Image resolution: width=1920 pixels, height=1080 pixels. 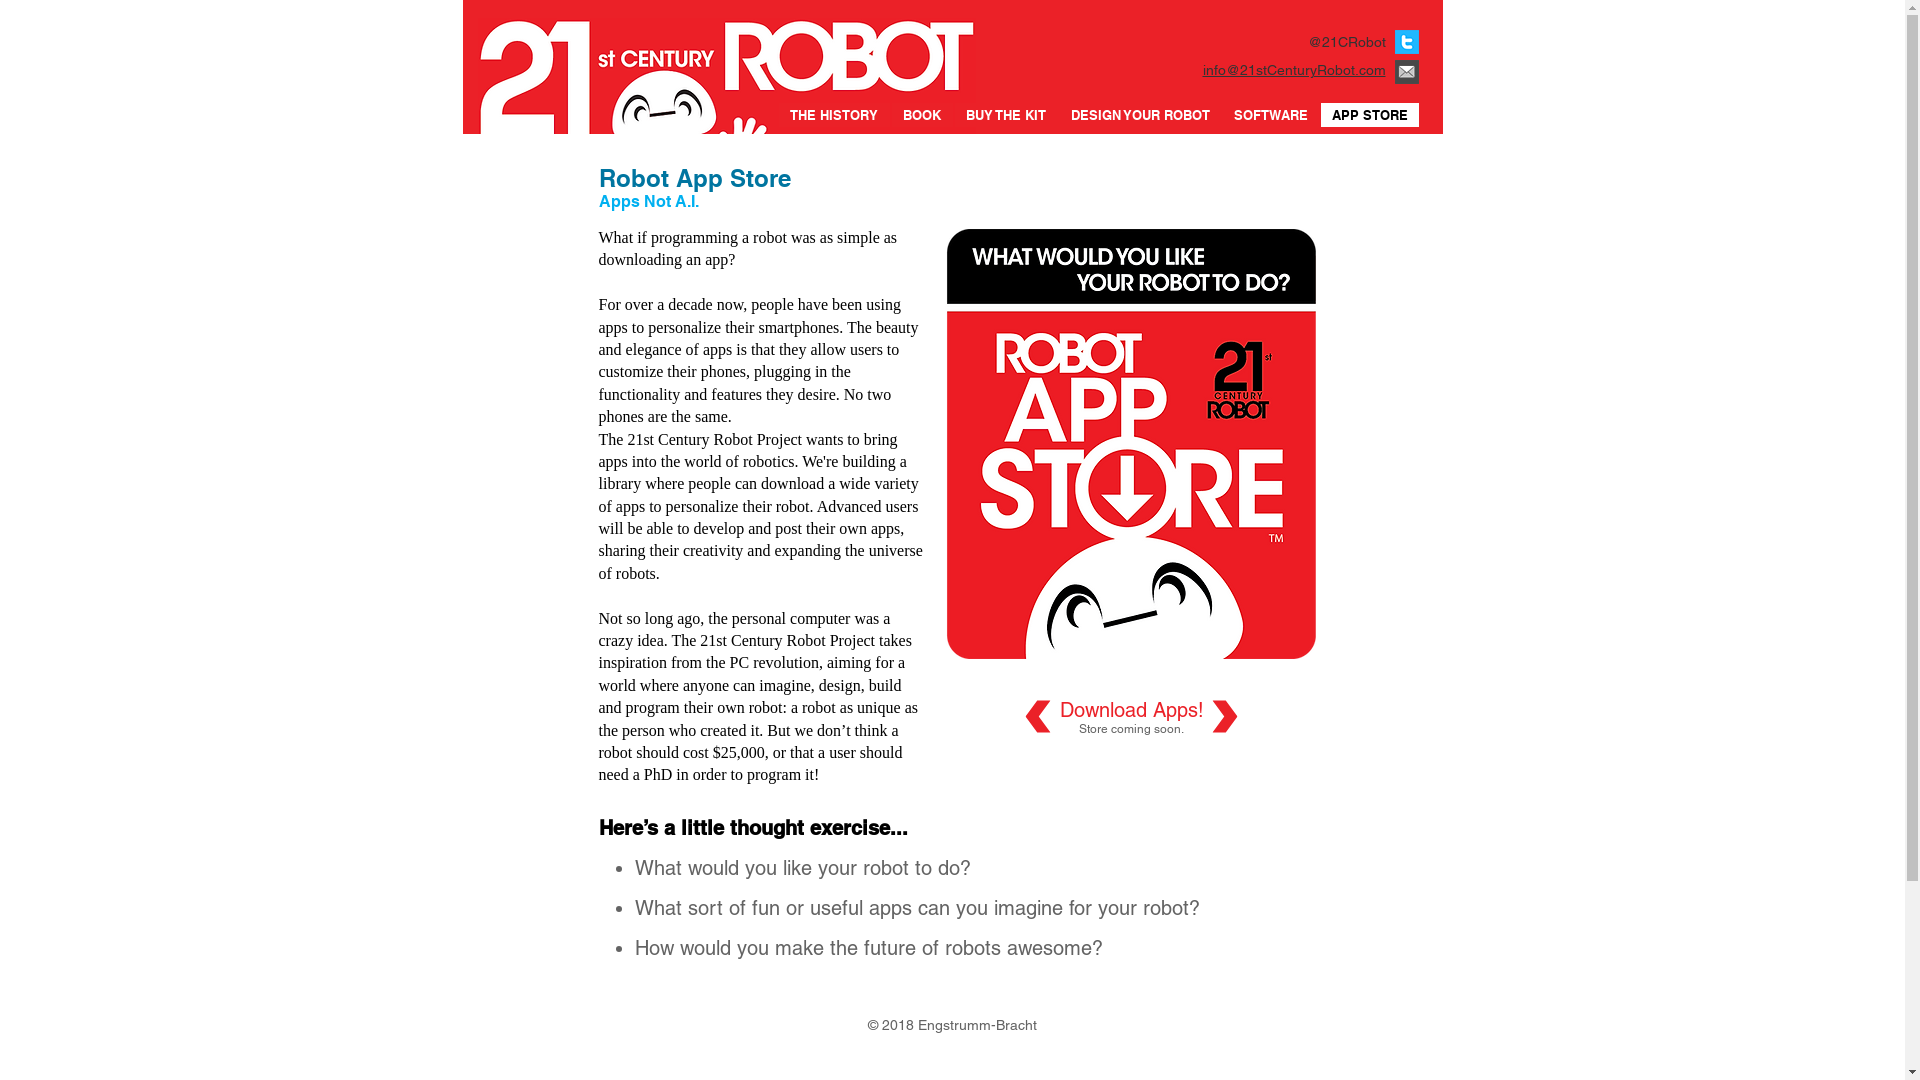 I want to click on Twitter_alt_4.png, so click(x=1406, y=42).